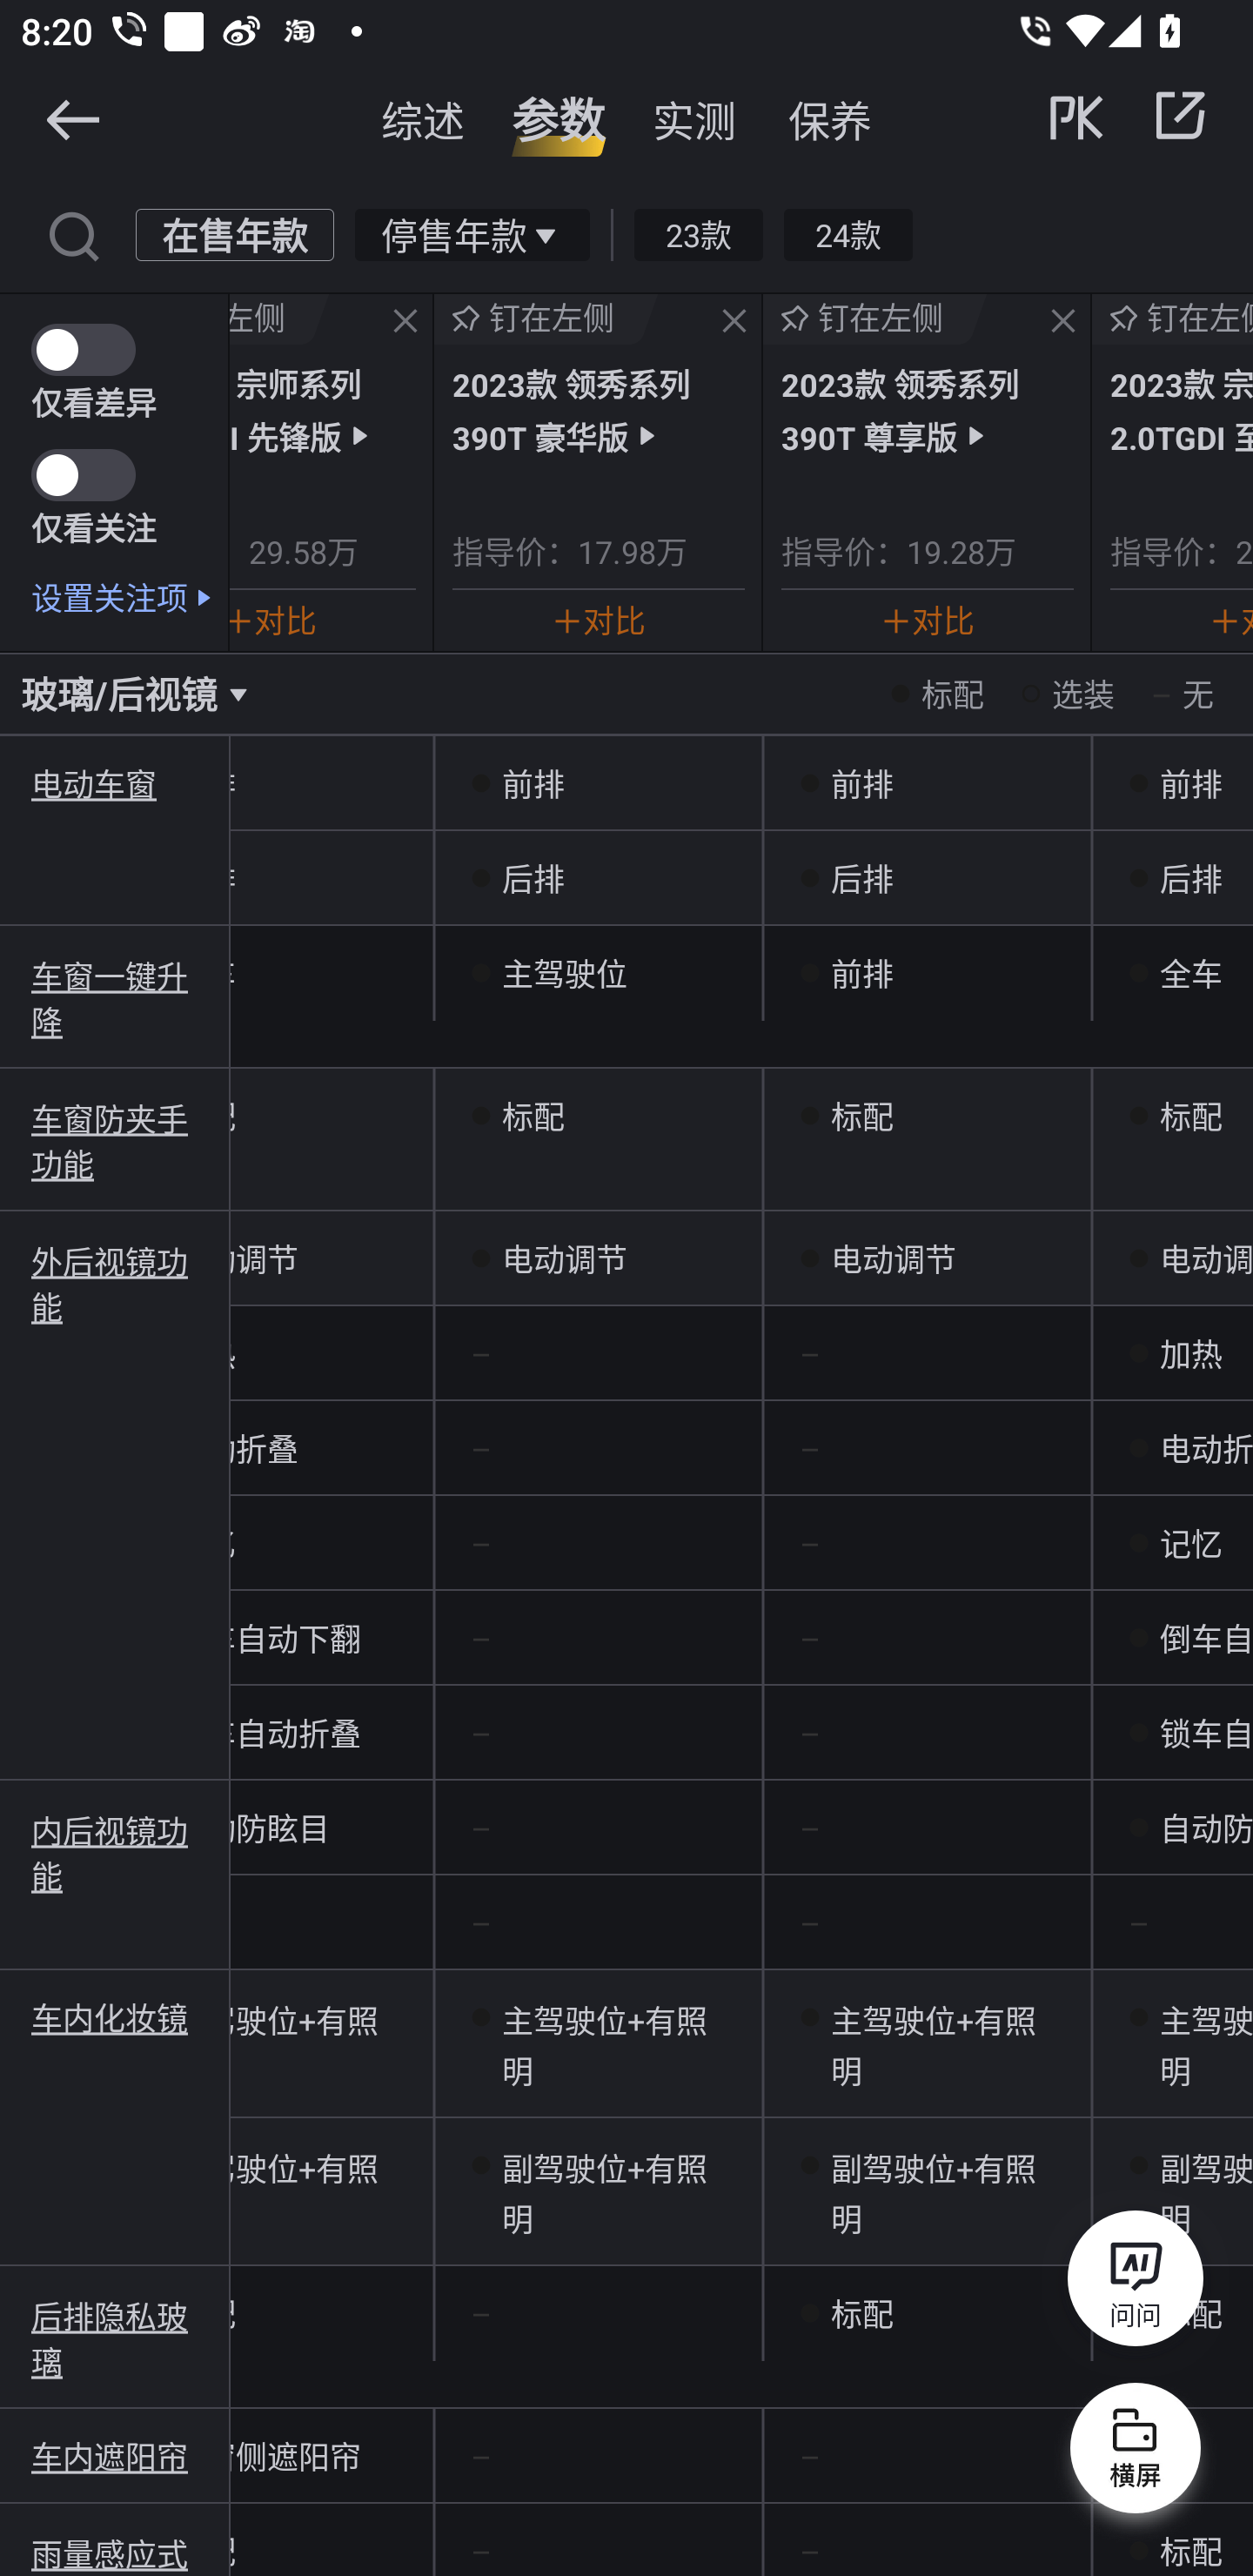 The height and width of the screenshot is (2576, 1253). What do you see at coordinates (405, 322) in the screenshot?
I see `` at bounding box center [405, 322].